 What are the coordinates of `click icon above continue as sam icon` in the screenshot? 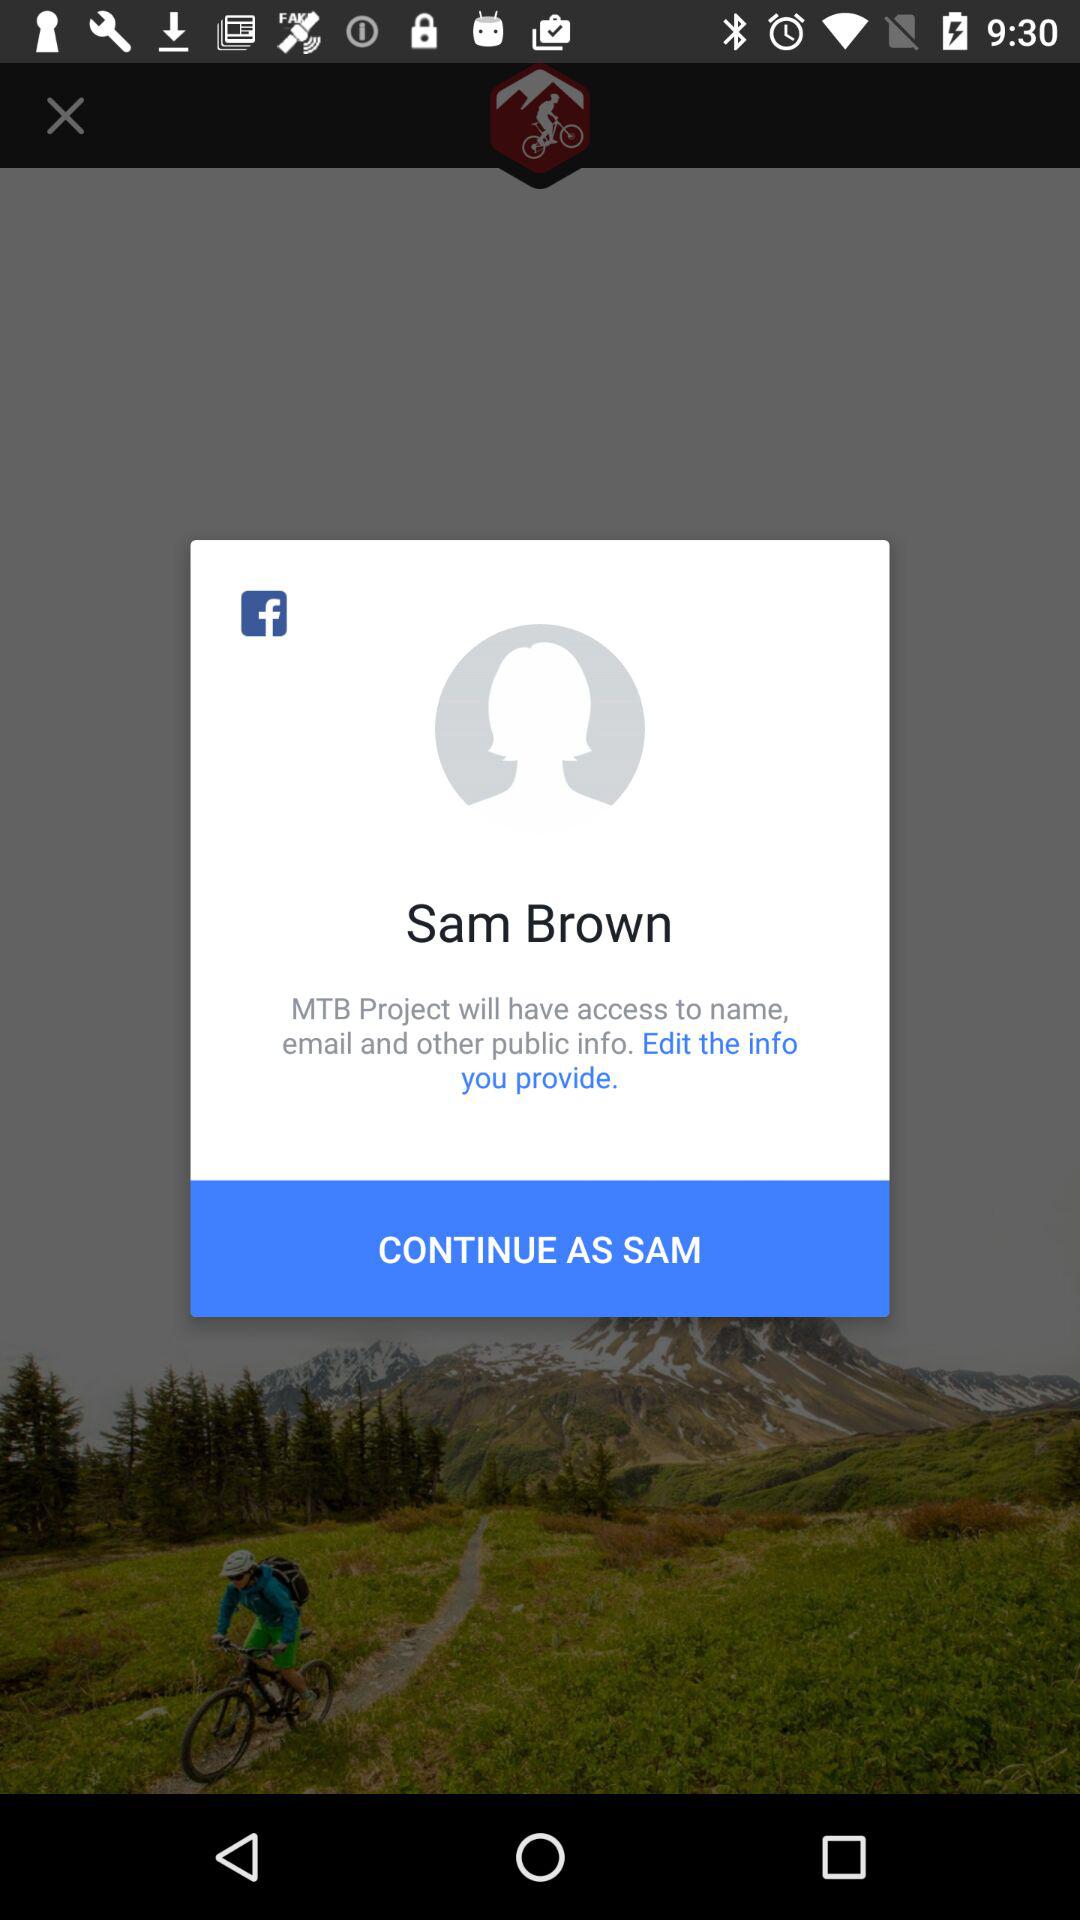 It's located at (540, 1042).